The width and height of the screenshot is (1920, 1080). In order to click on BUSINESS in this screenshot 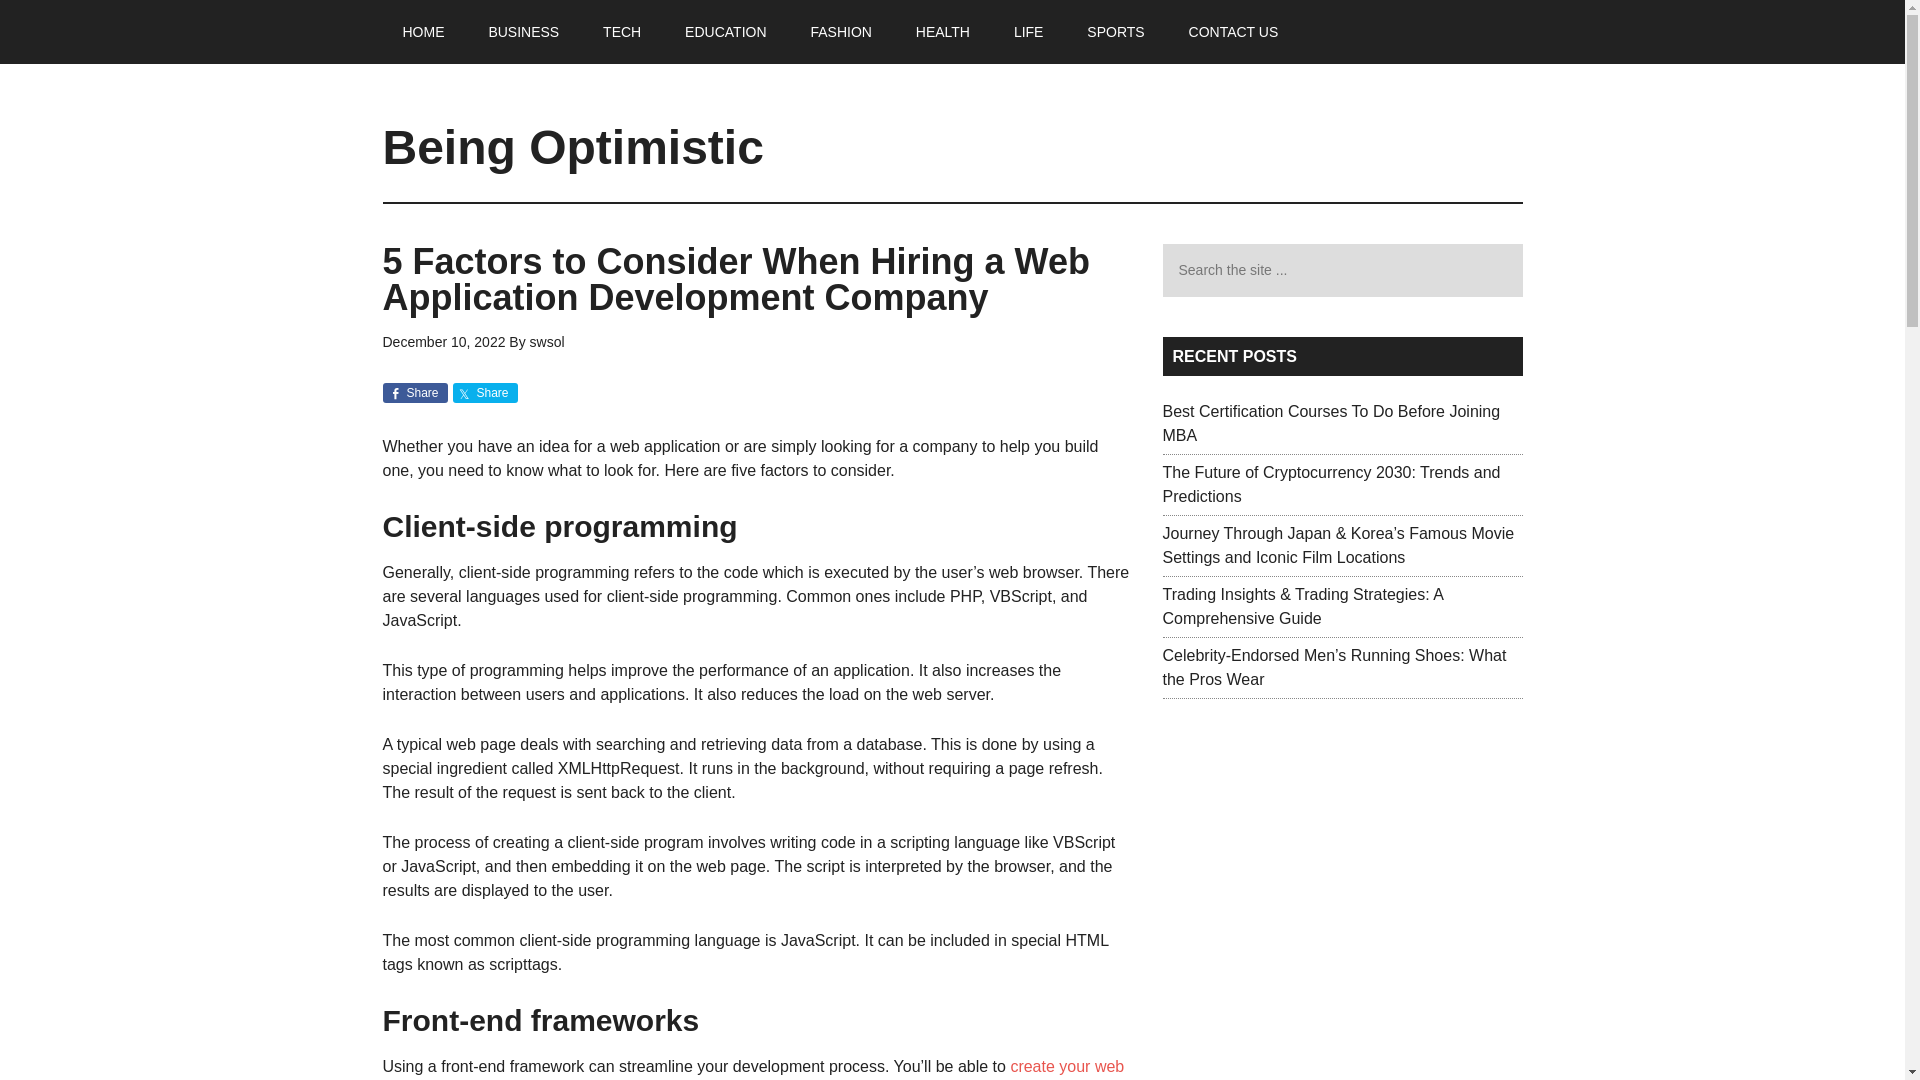, I will do `click(524, 32)`.